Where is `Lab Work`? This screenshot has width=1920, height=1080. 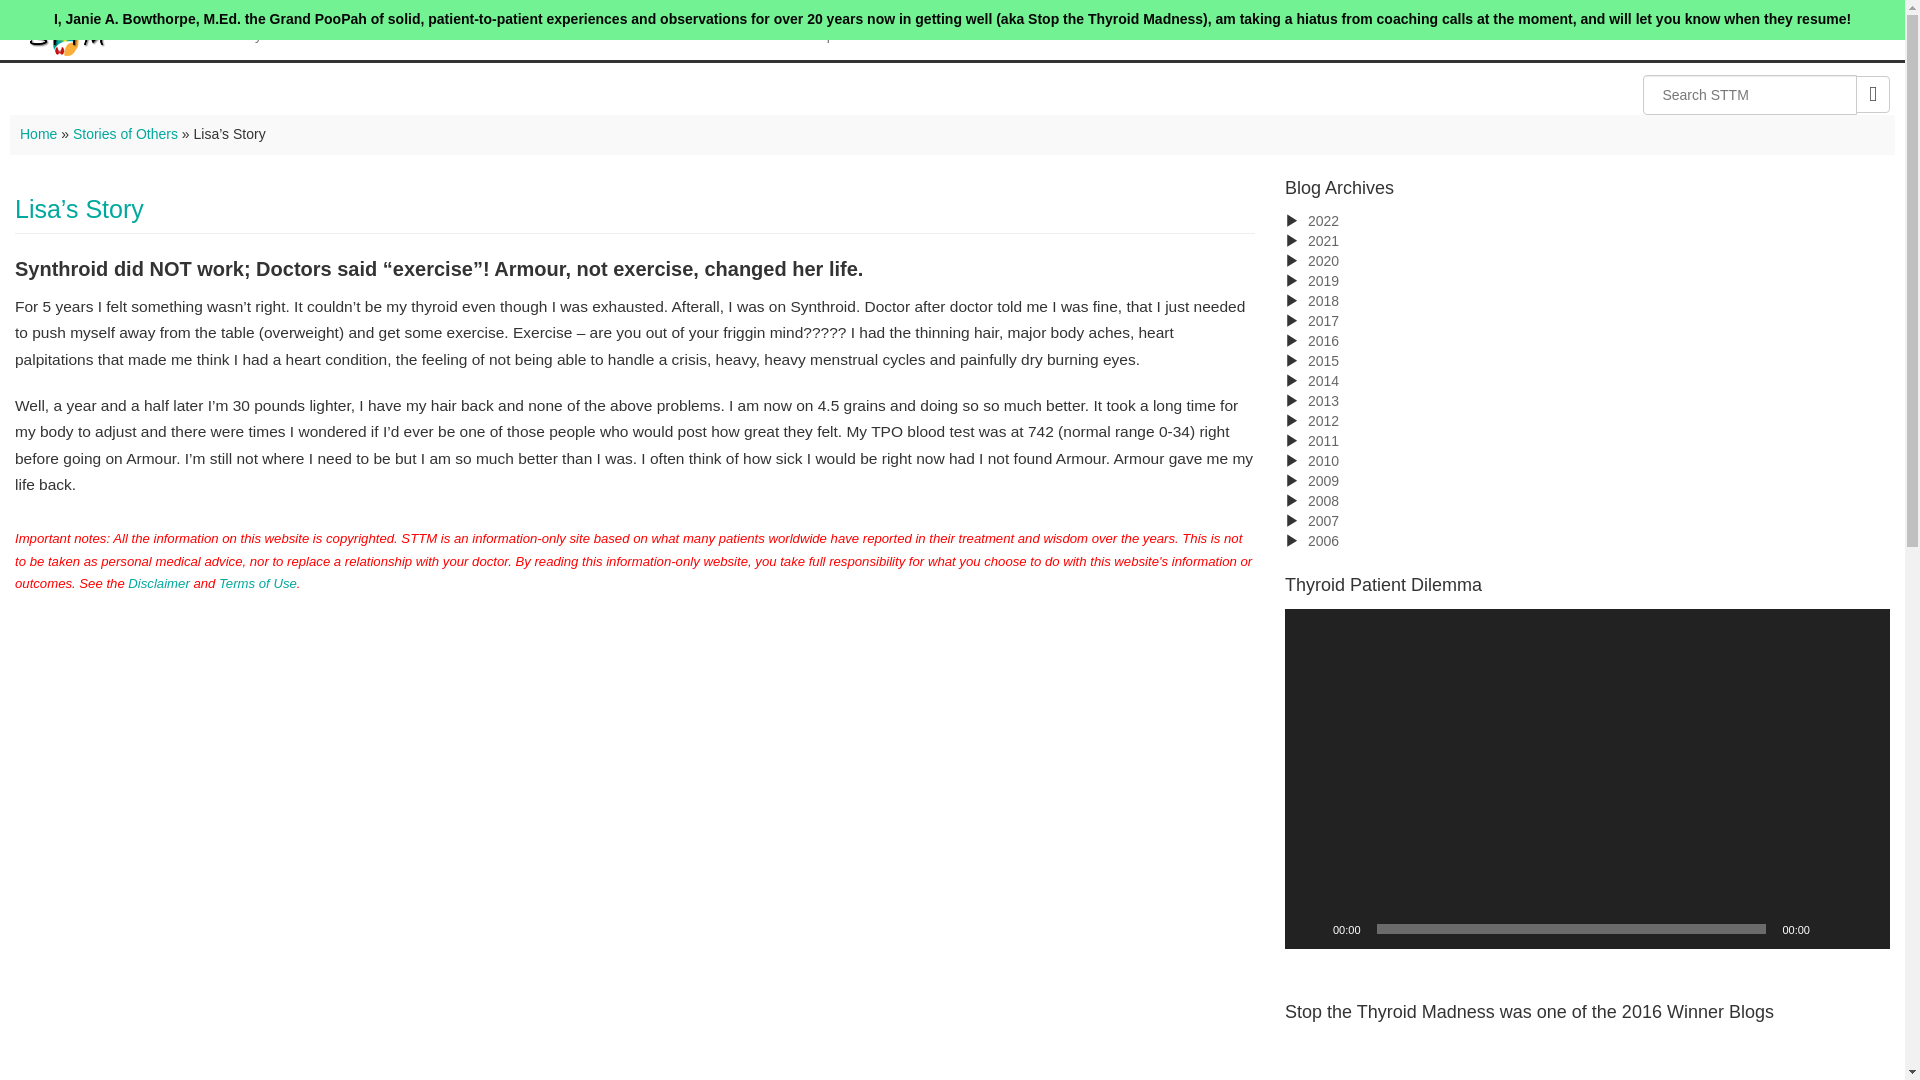
Lab Work is located at coordinates (172, 34).